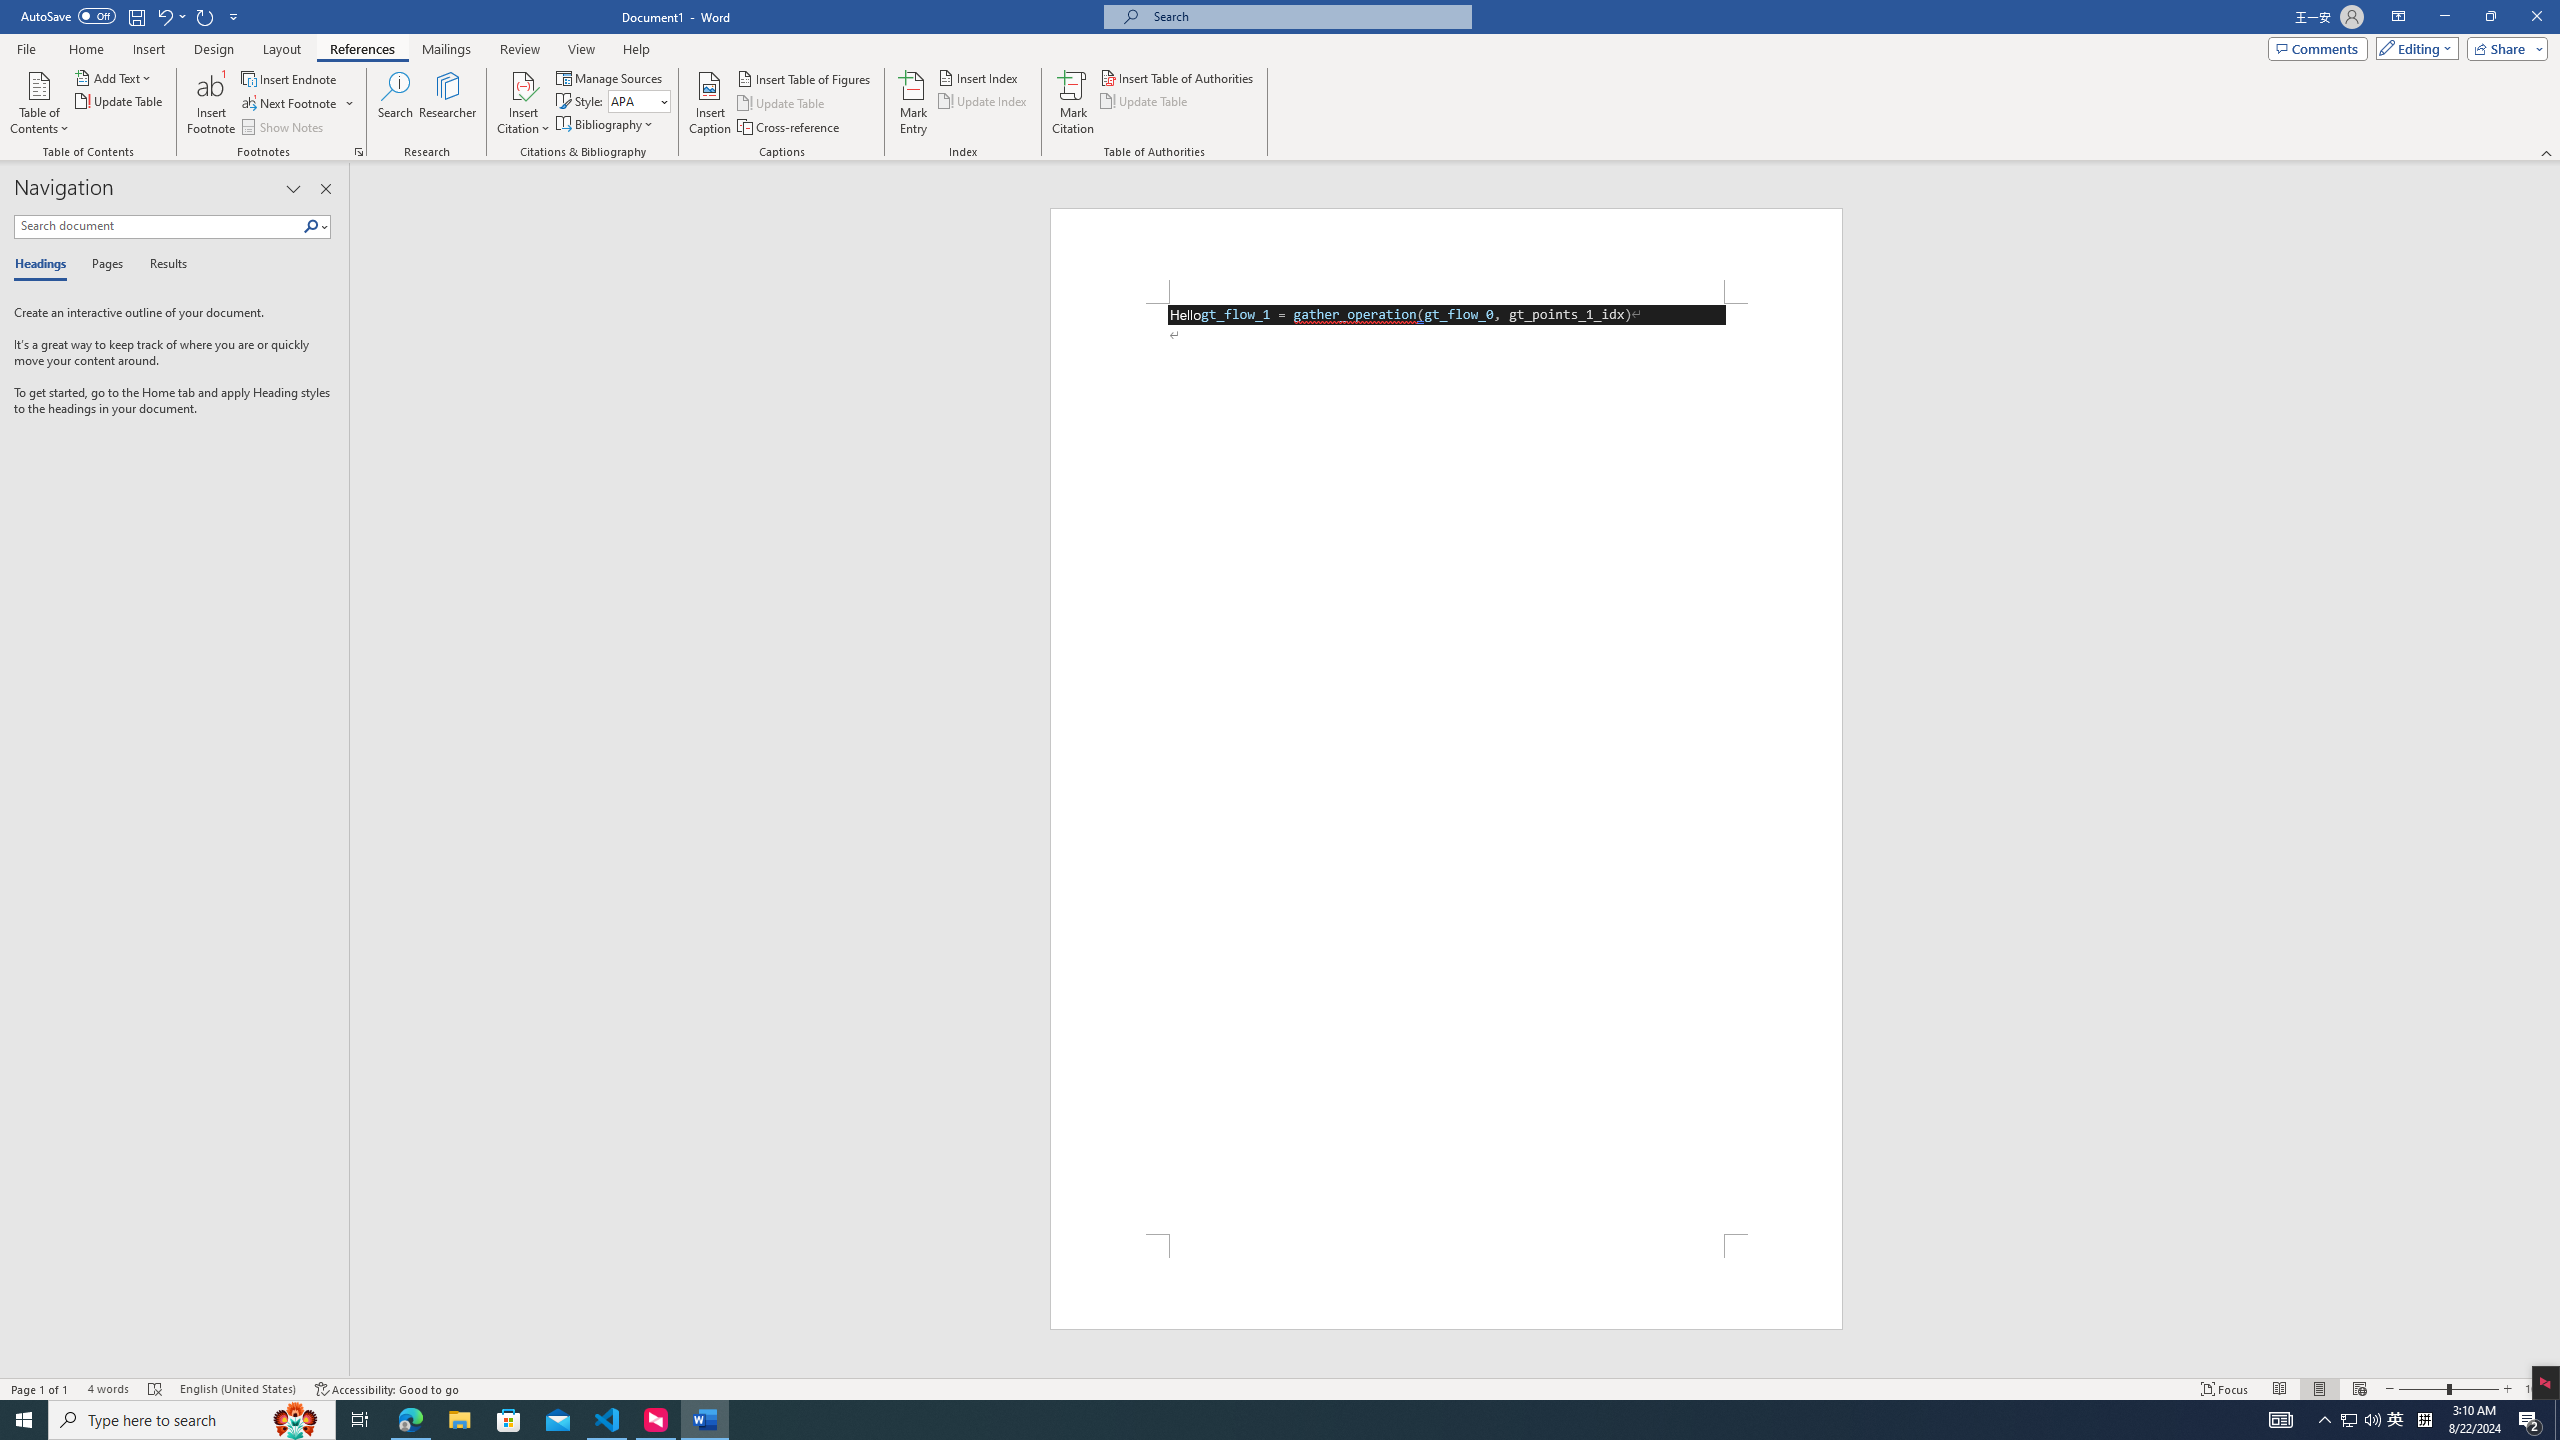 The image size is (2560, 1440). Describe the element at coordinates (44, 265) in the screenshot. I see `Headings` at that location.